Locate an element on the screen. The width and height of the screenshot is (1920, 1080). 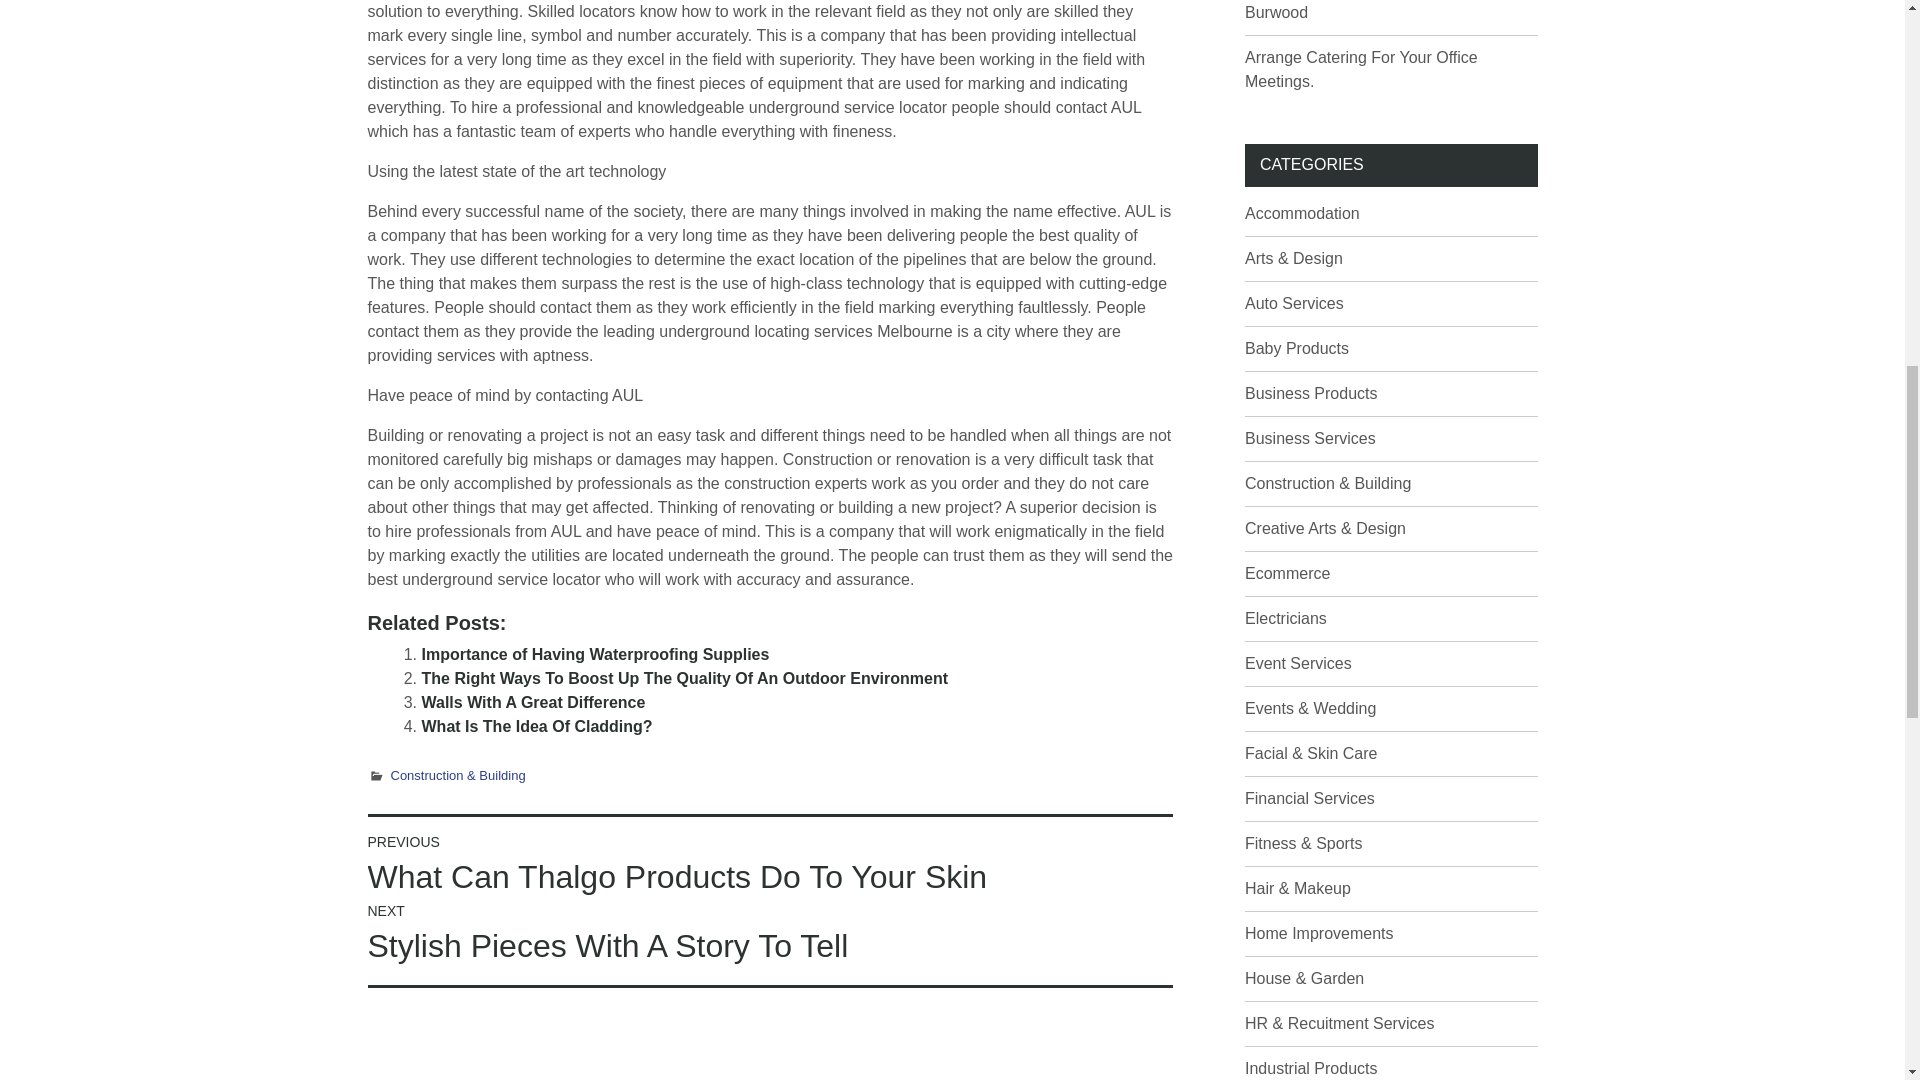
Importance of Having Waterproofing Supplies is located at coordinates (608, 934).